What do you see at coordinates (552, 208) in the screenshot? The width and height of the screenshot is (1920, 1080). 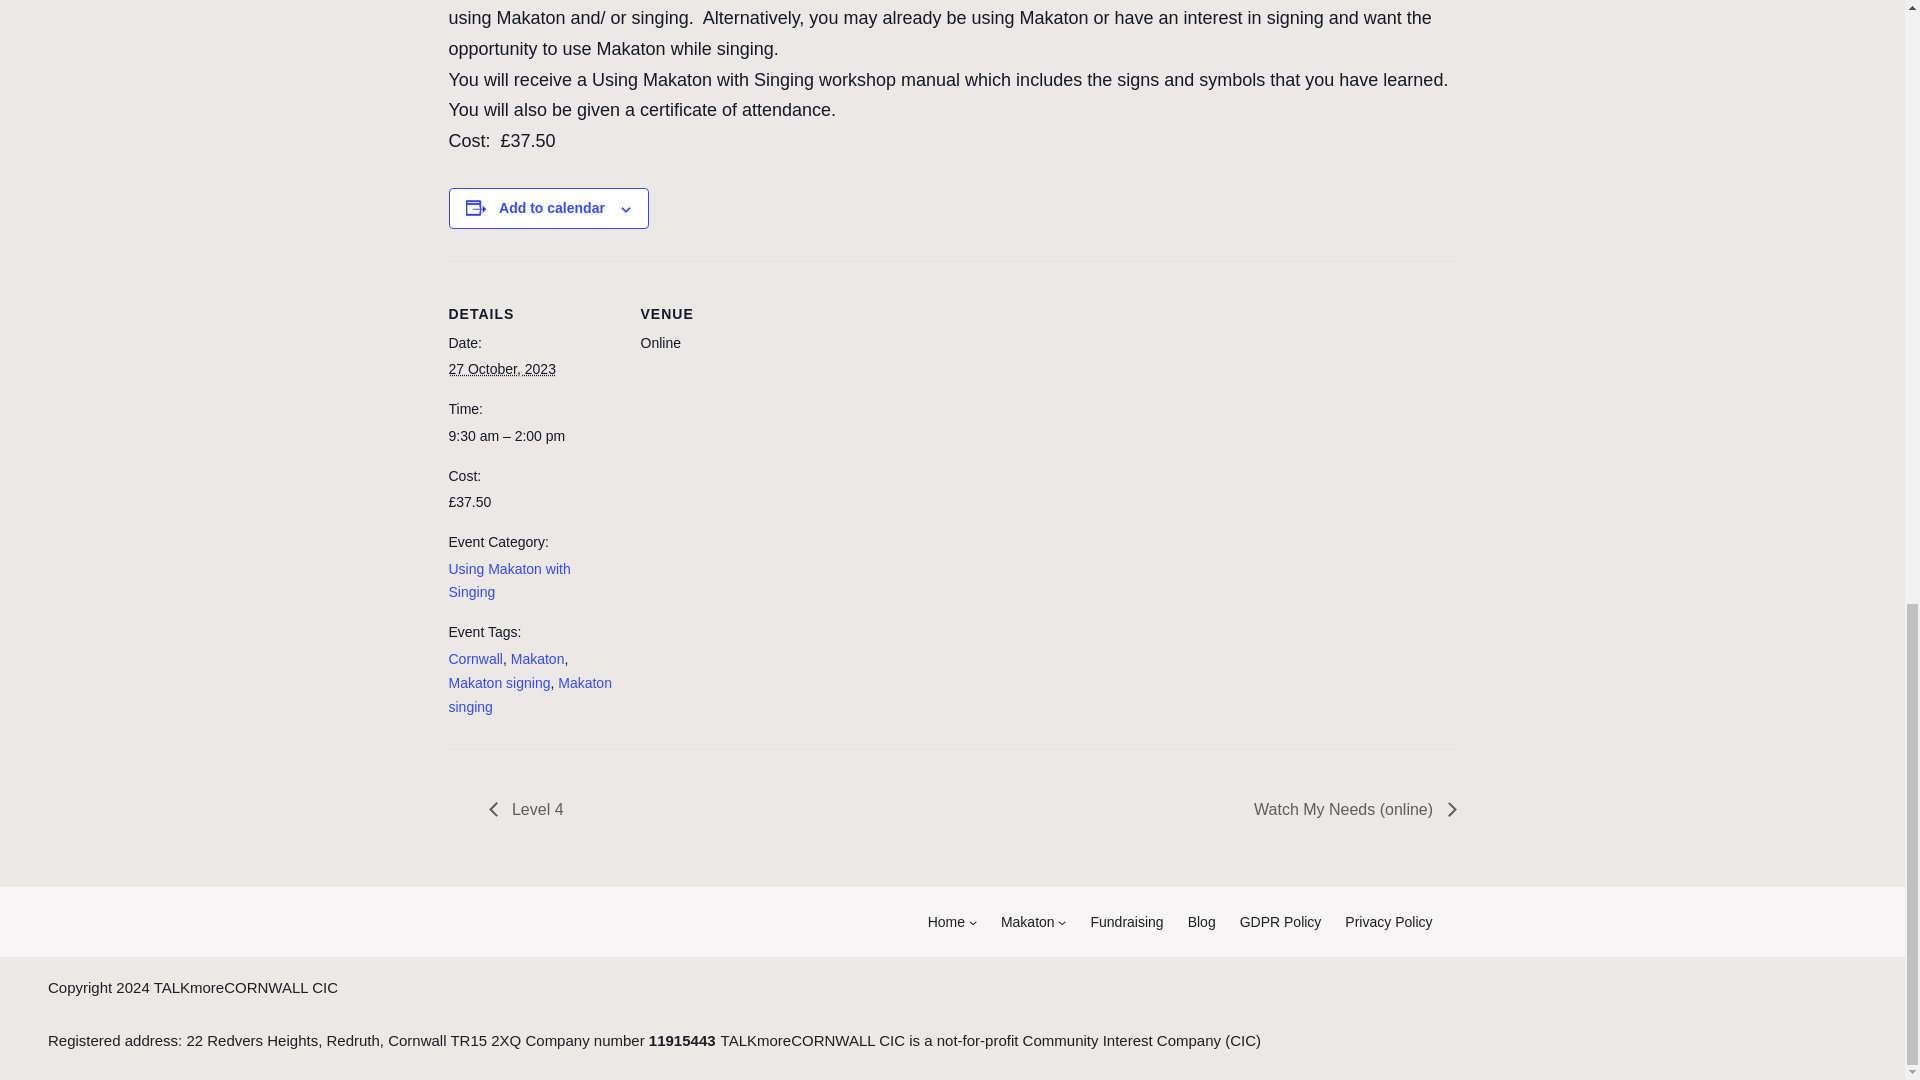 I see `Add to calendar` at bounding box center [552, 208].